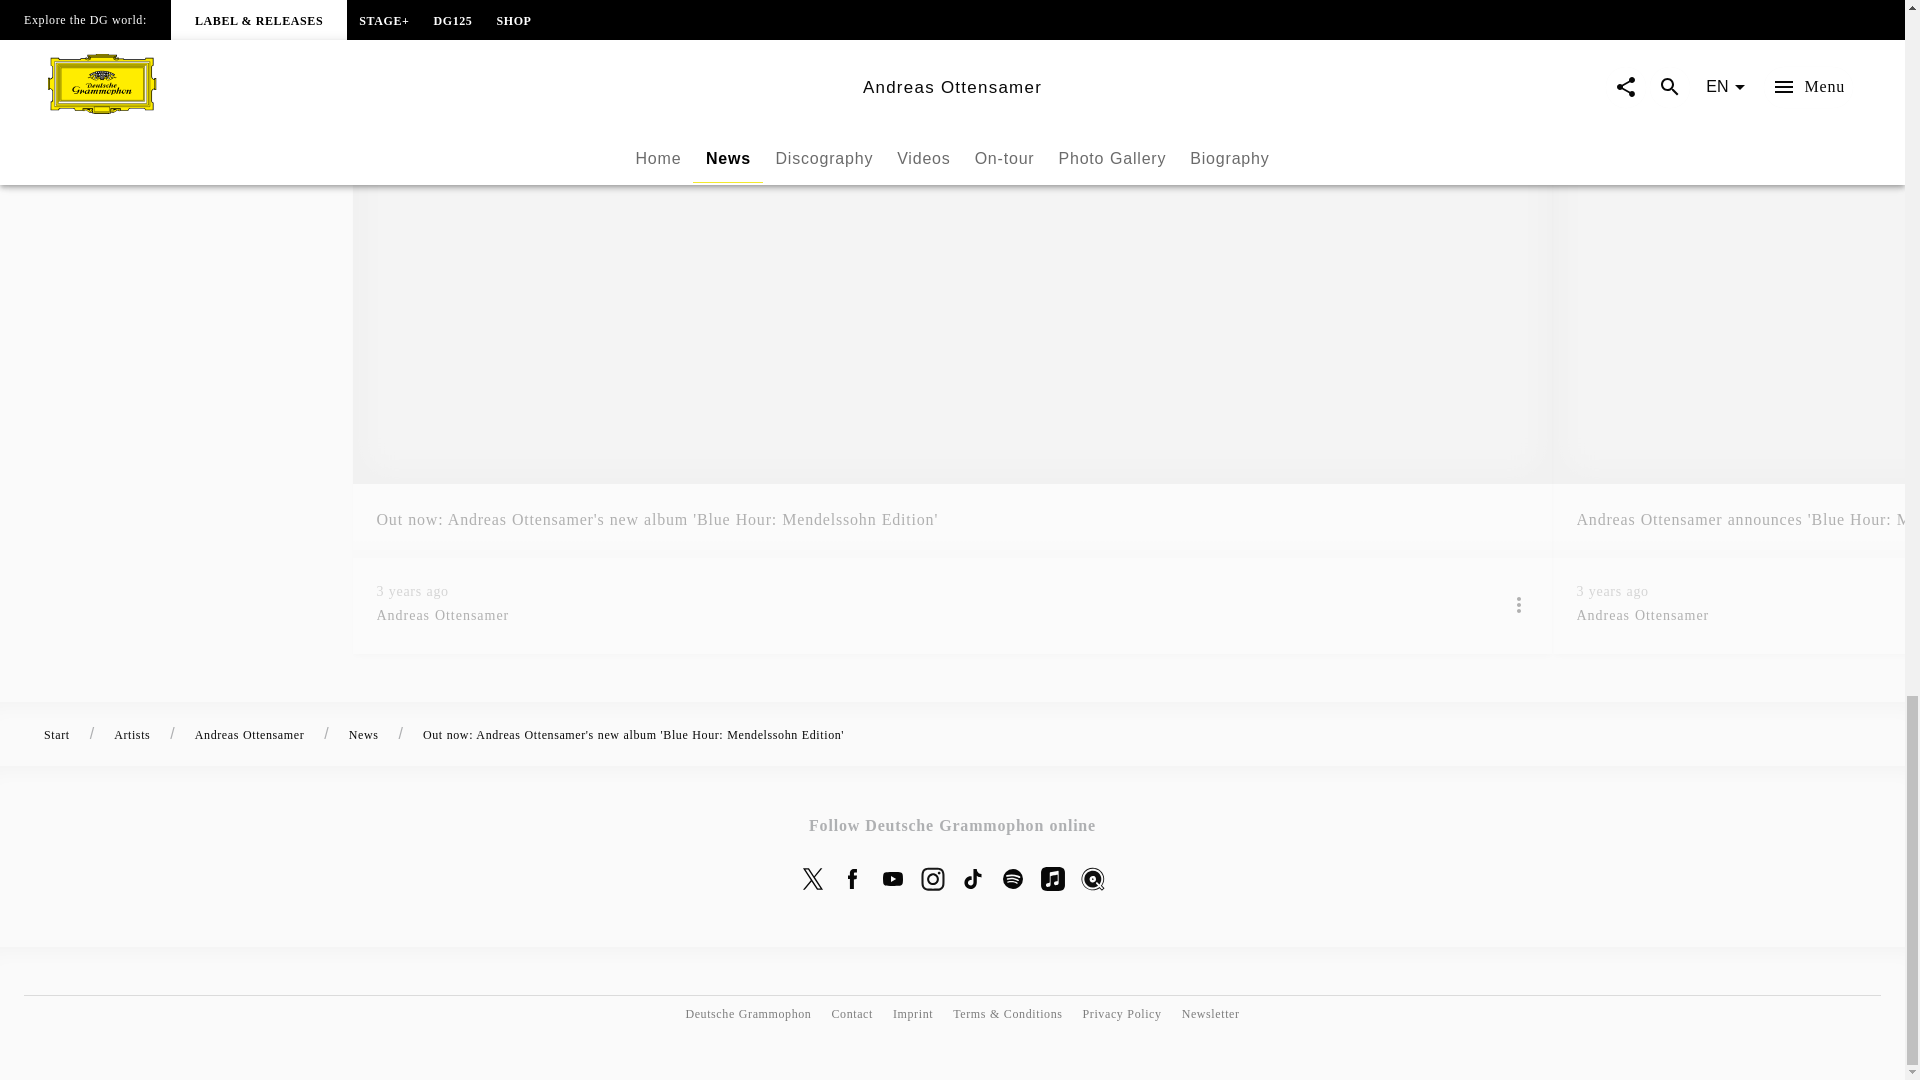 This screenshot has width=1920, height=1080. Describe the element at coordinates (920, 616) in the screenshot. I see `Andreas Ottensamer` at that location.